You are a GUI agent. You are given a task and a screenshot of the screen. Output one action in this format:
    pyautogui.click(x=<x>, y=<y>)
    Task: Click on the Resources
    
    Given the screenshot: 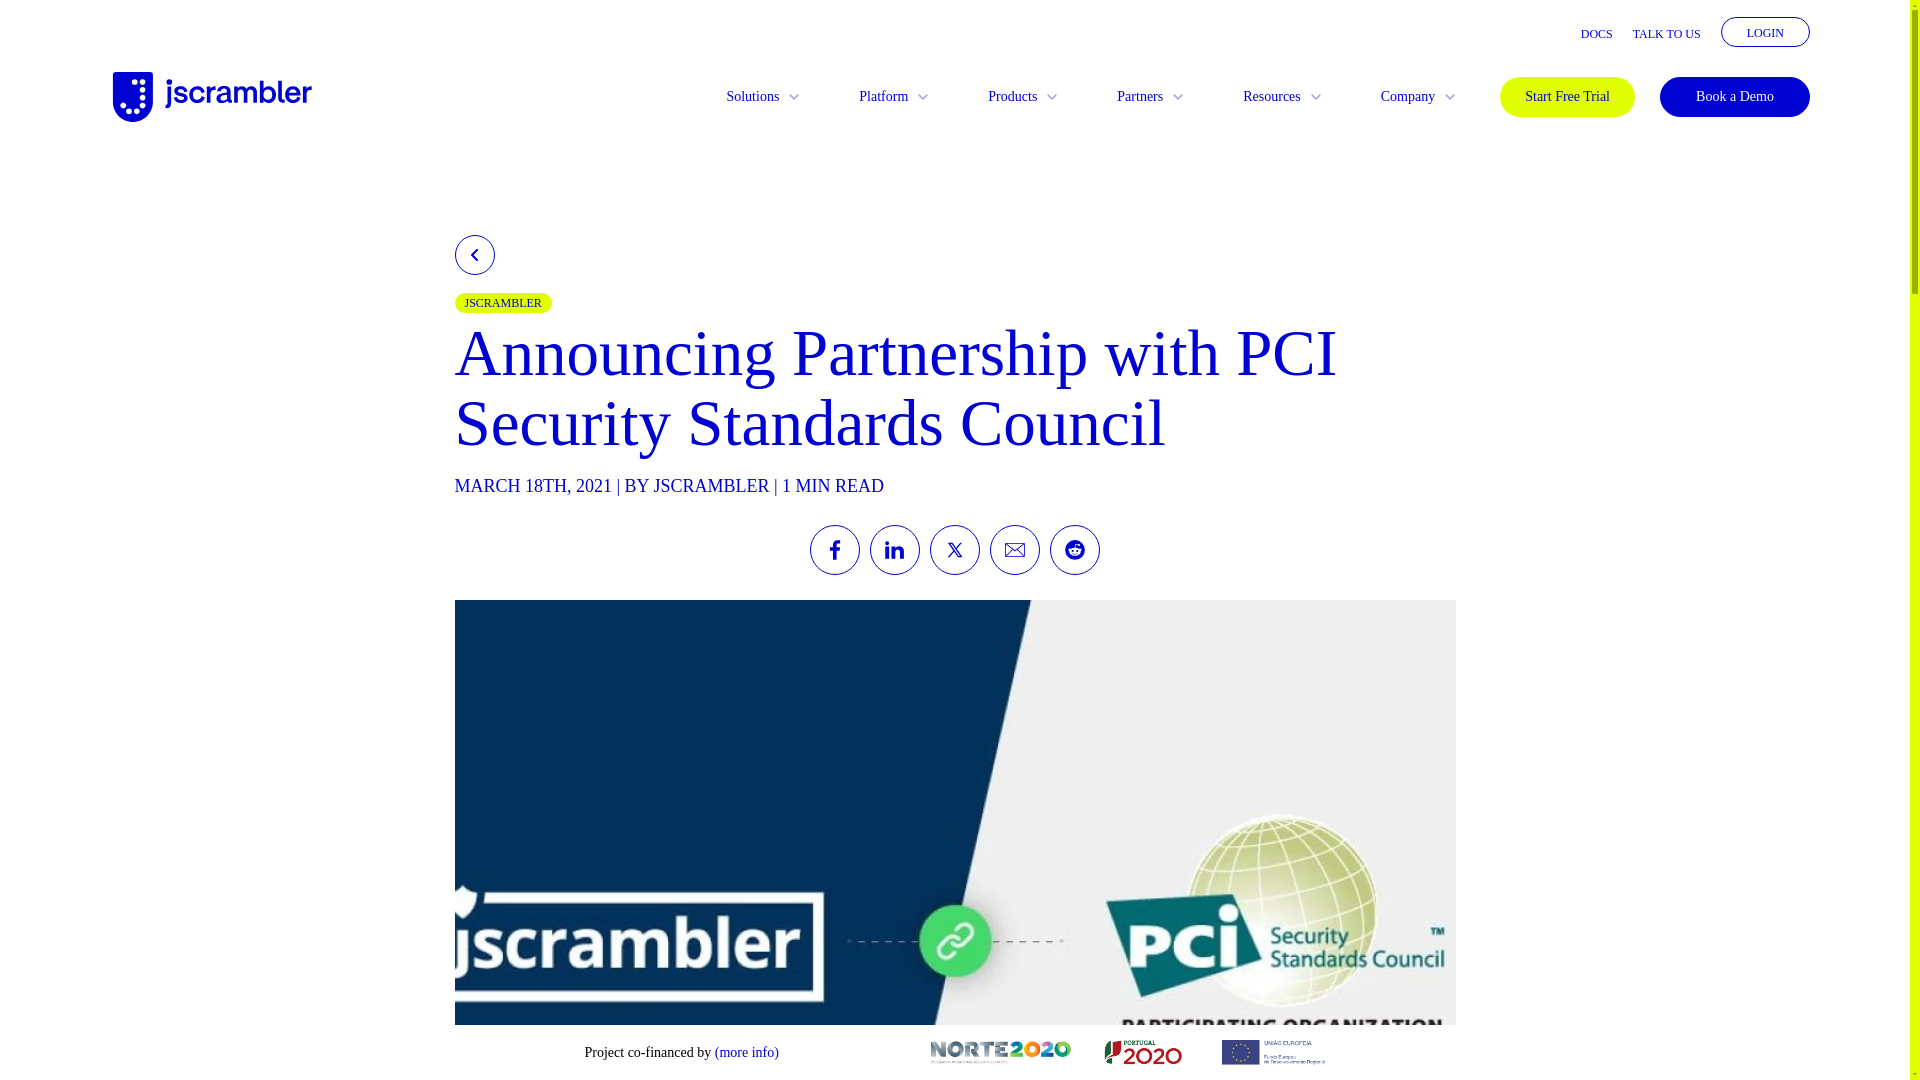 What is the action you would take?
    pyautogui.click(x=1284, y=96)
    